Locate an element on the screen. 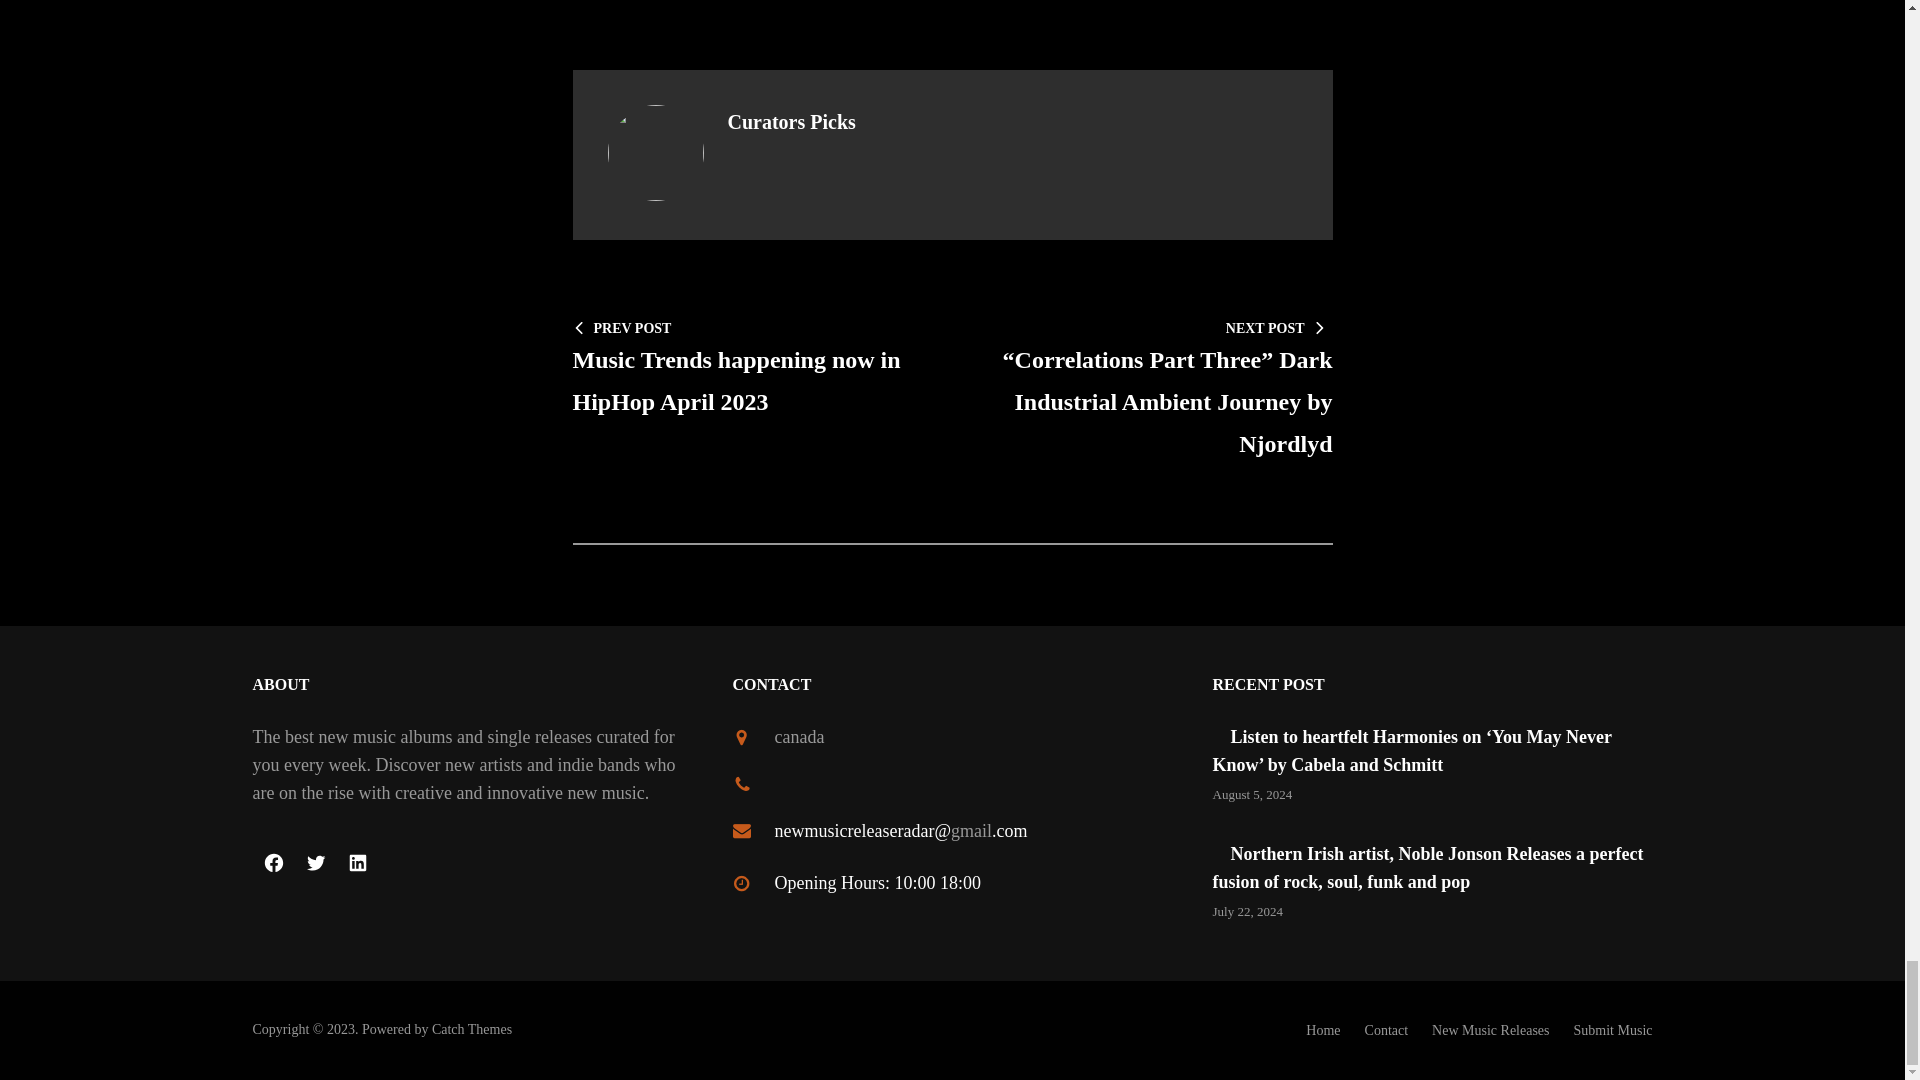  .com is located at coordinates (1010, 830).